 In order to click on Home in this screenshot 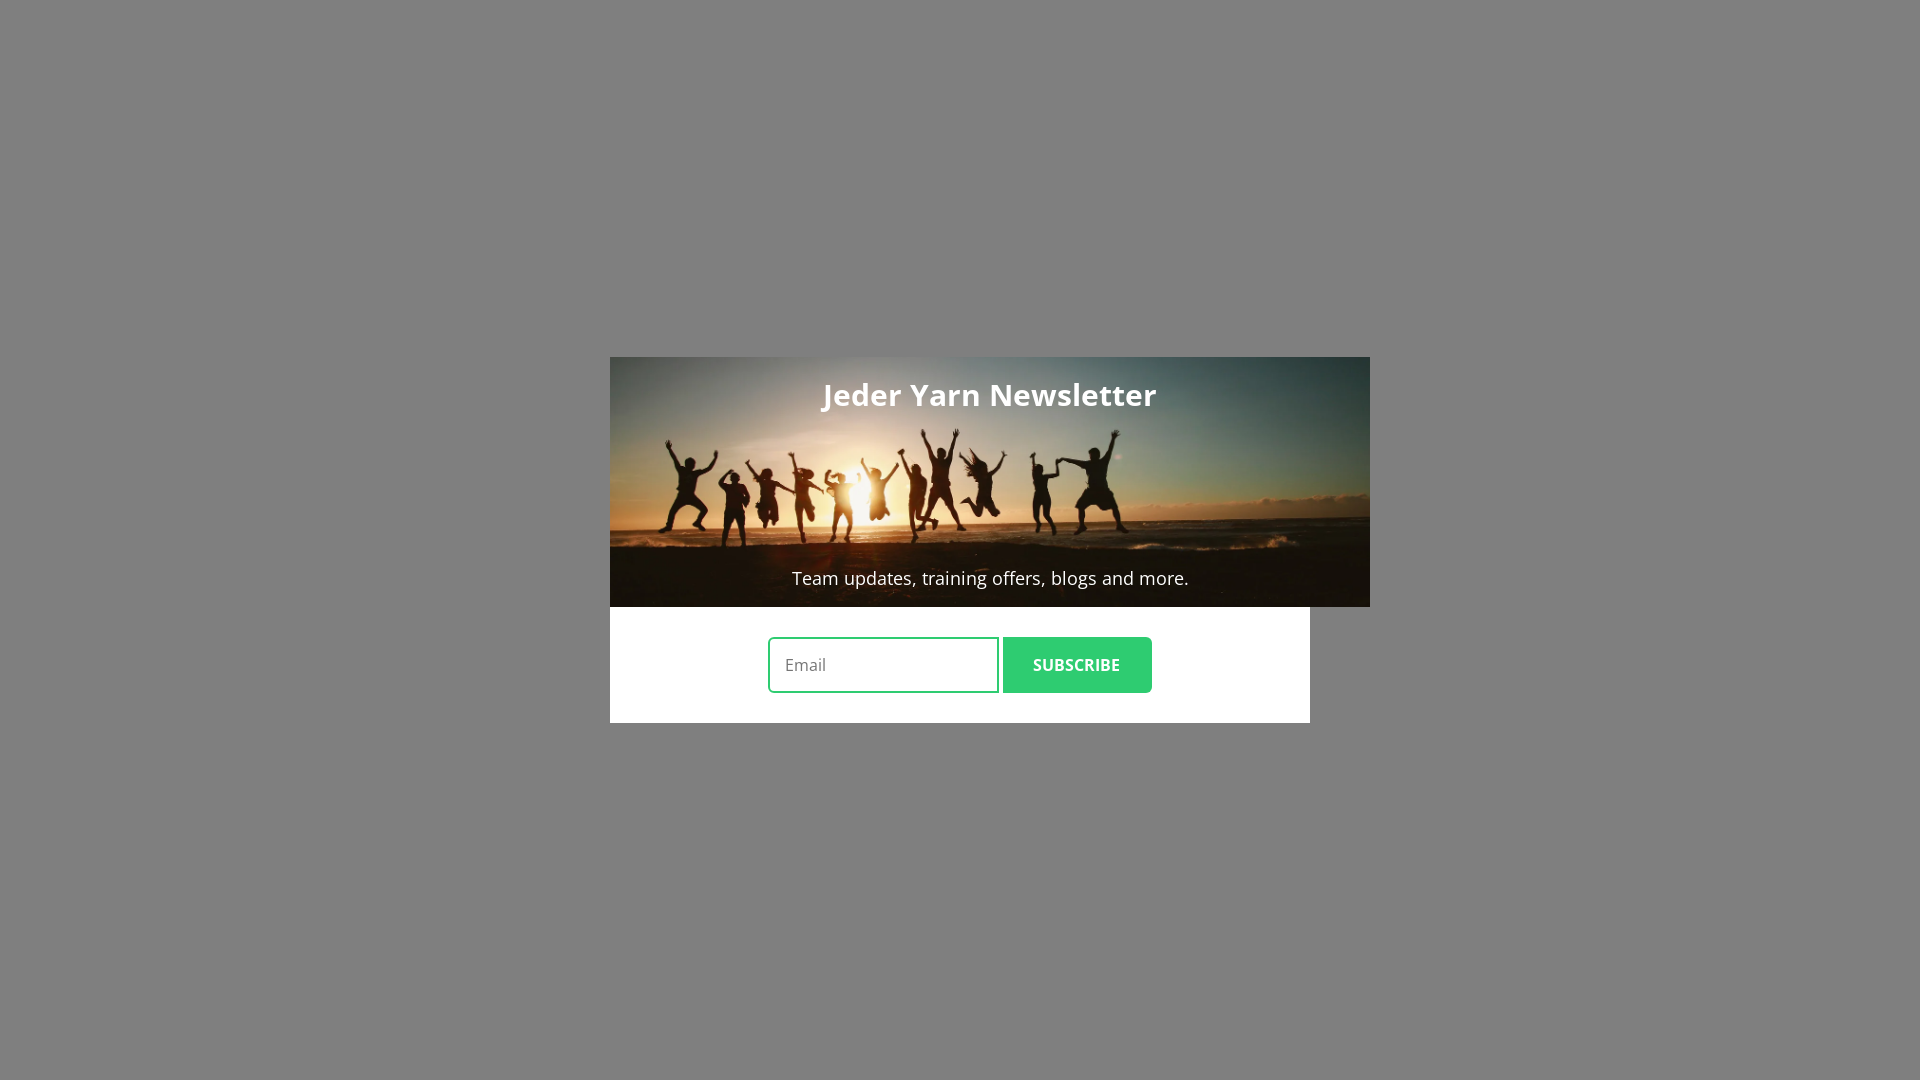, I will do `click(68, 676)`.